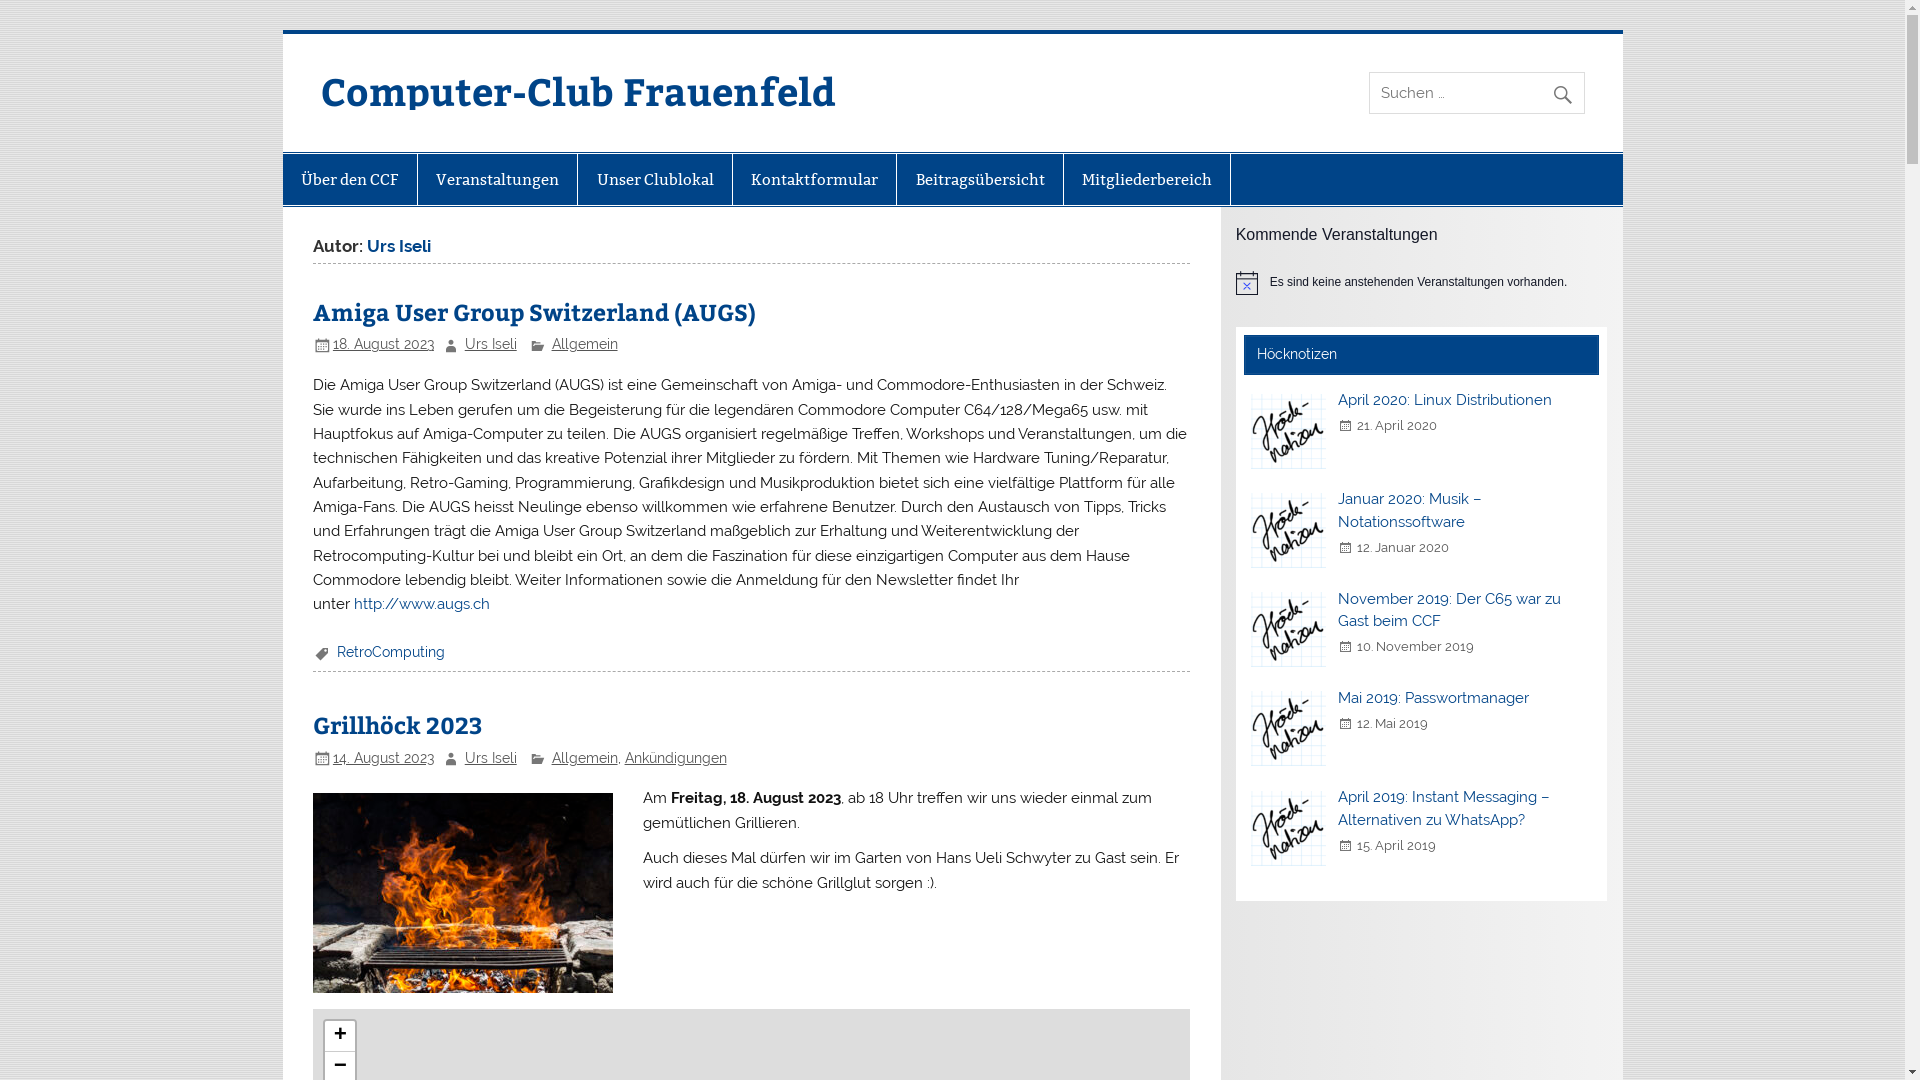 This screenshot has height=1080, width=1920. Describe the element at coordinates (391, 652) in the screenshot. I see `RetroComputing` at that location.